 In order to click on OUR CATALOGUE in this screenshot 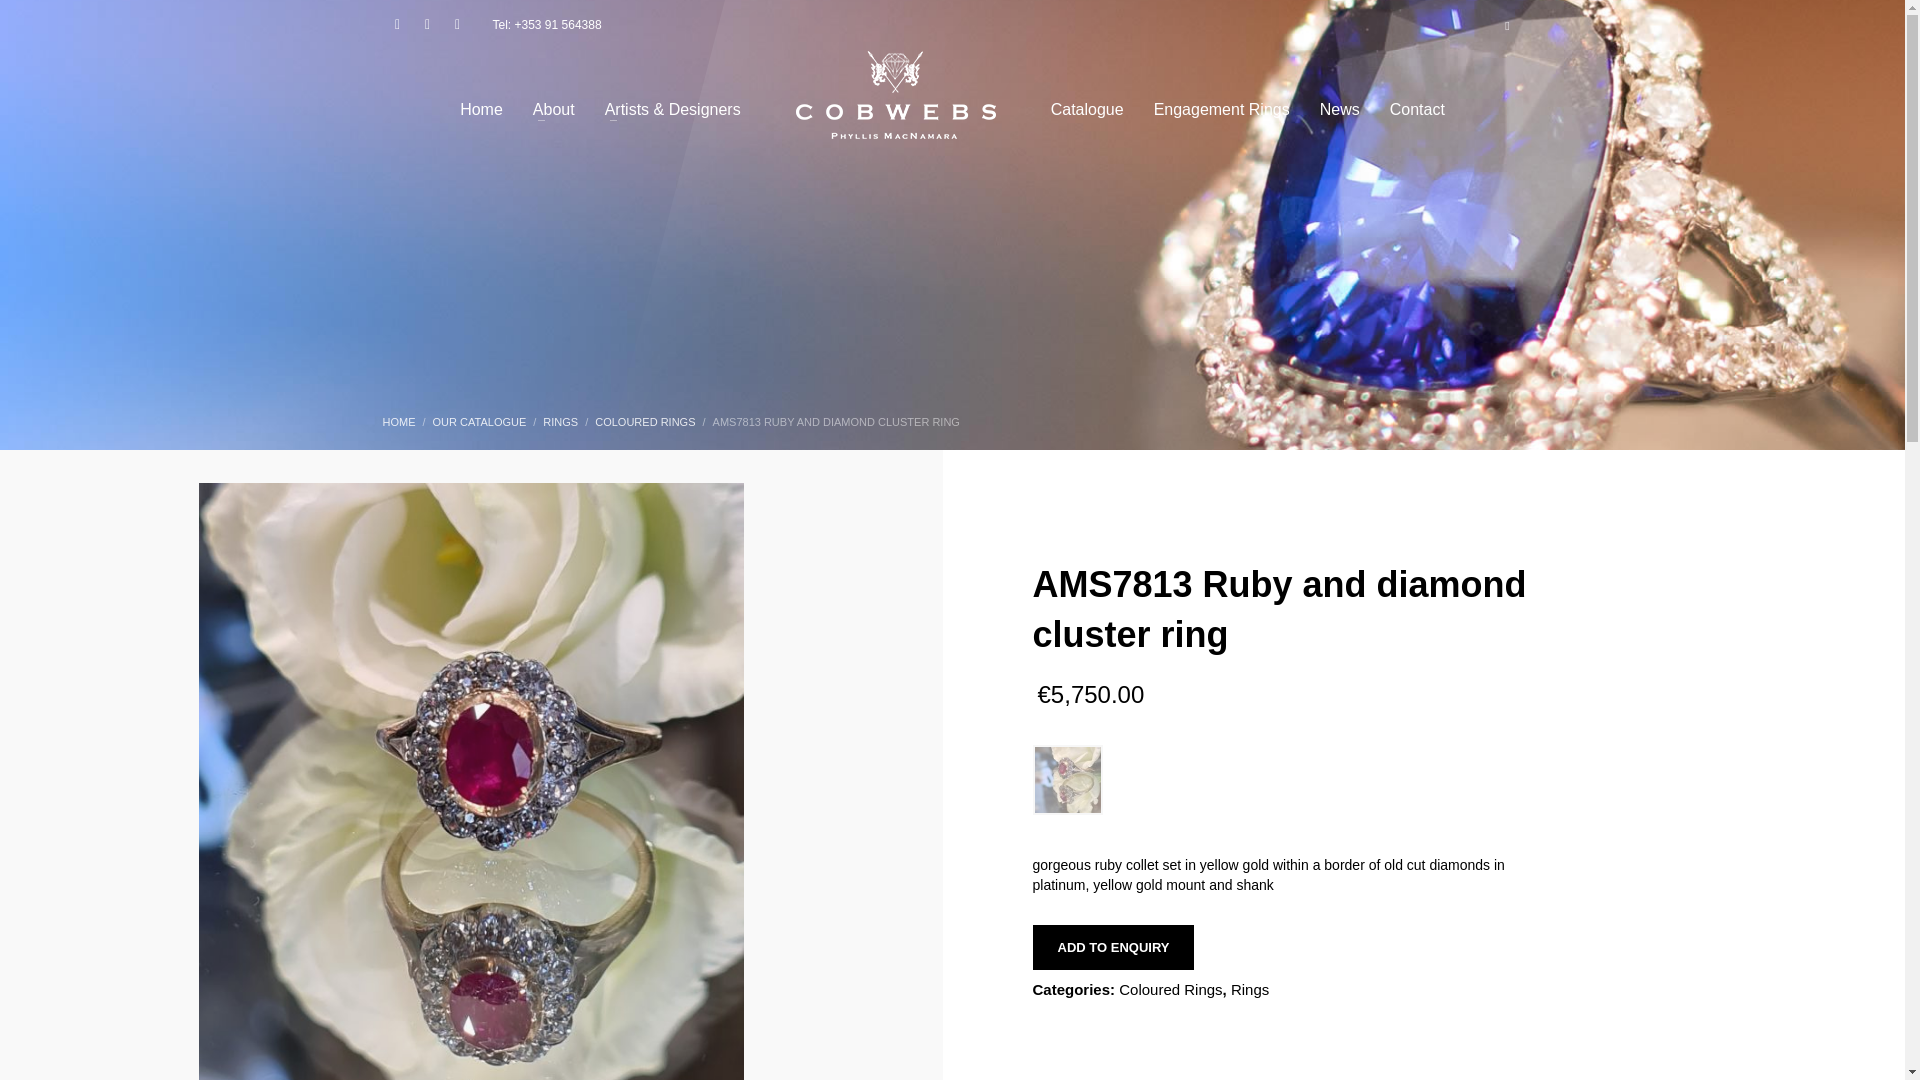, I will do `click(480, 421)`.